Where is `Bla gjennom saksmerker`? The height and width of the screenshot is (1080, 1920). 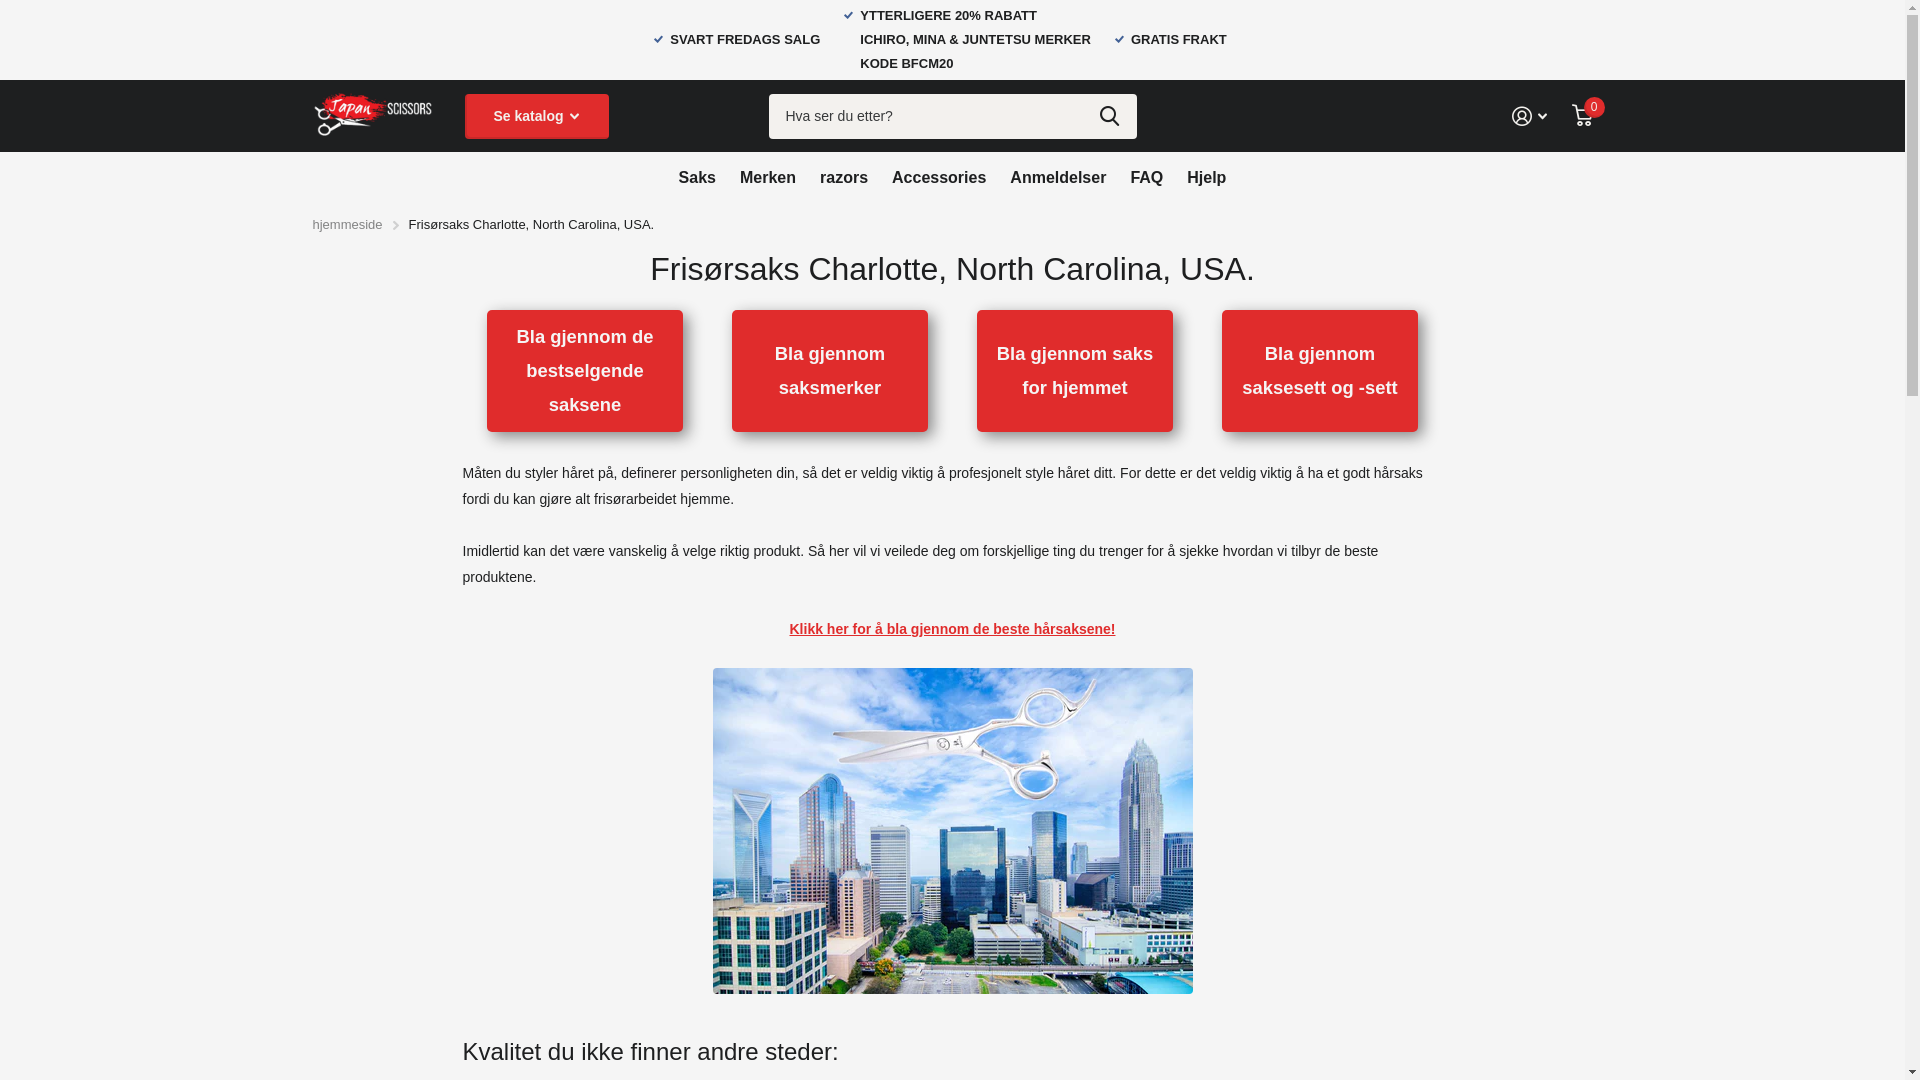
Bla gjennom saksmerker is located at coordinates (830, 372).